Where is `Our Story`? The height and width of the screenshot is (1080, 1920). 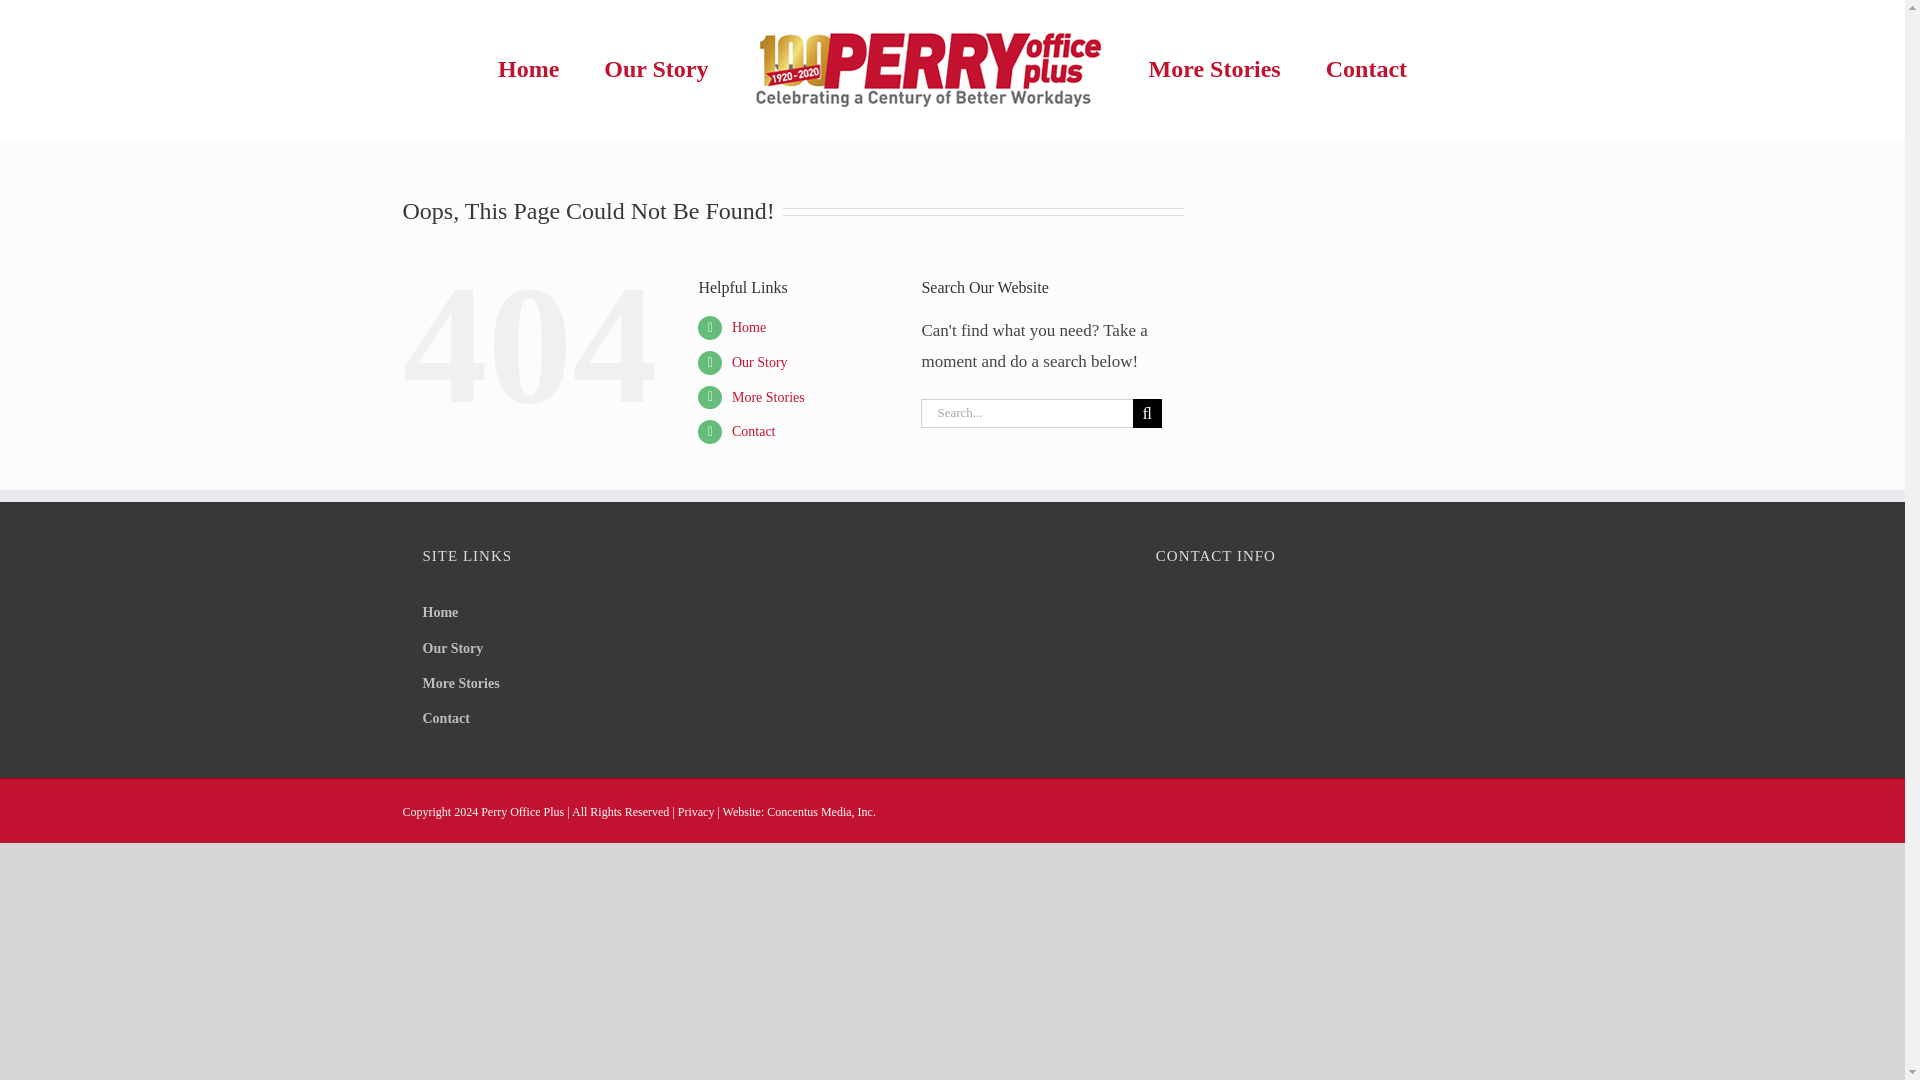
Our Story is located at coordinates (656, 68).